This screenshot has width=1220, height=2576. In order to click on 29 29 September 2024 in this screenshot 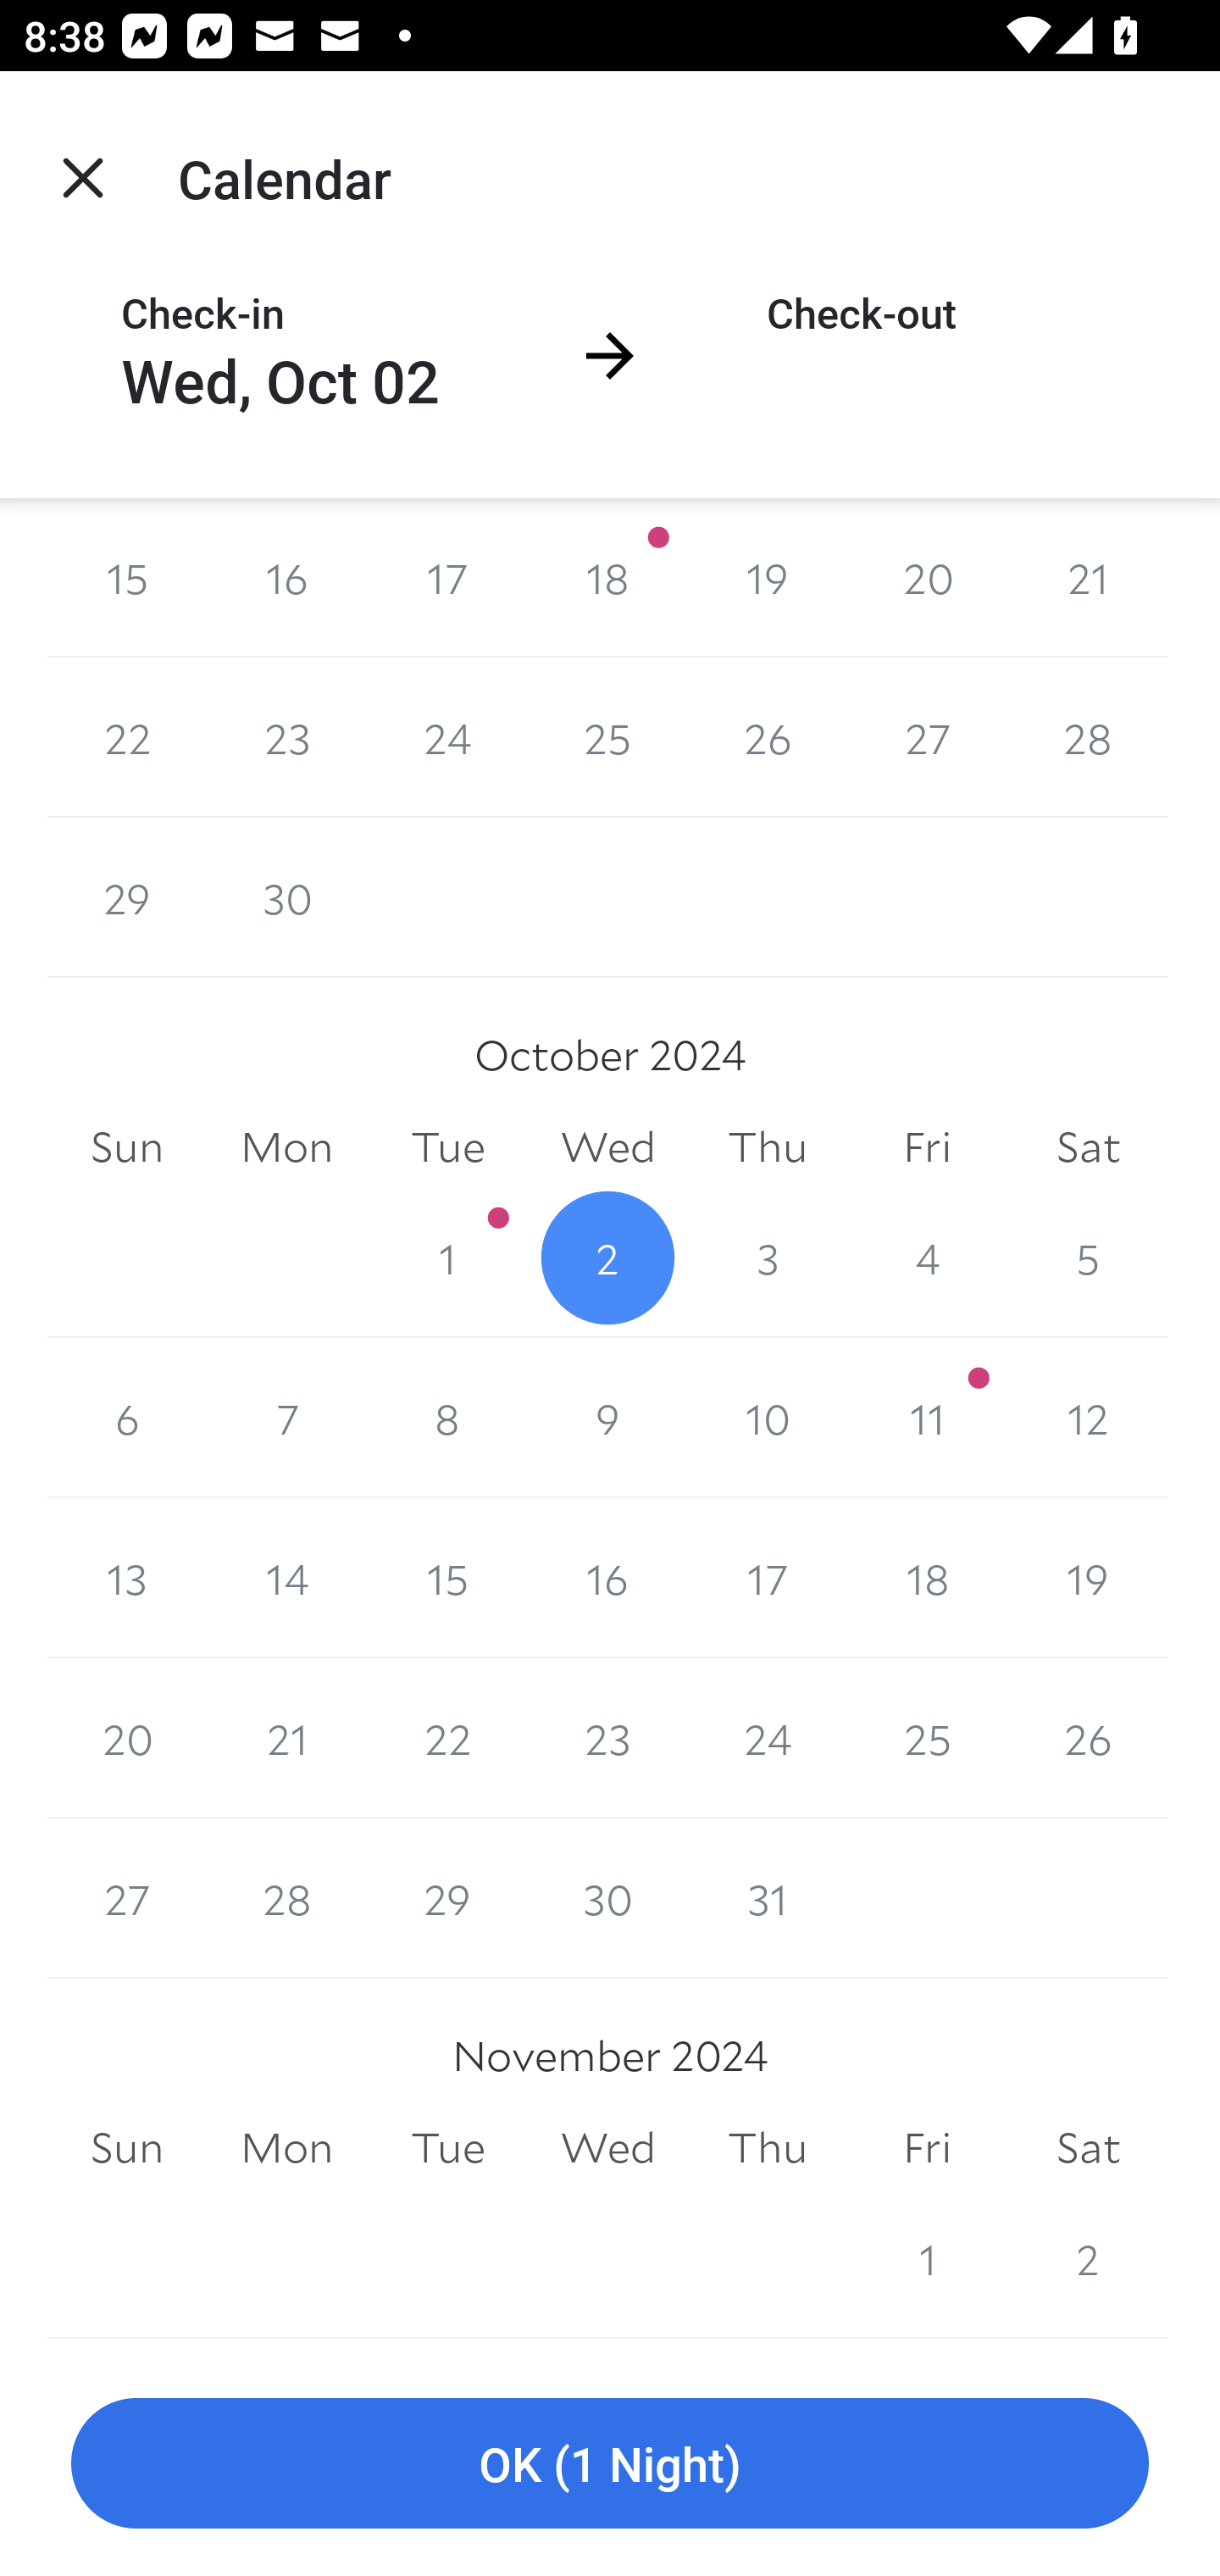, I will do `click(127, 897)`.